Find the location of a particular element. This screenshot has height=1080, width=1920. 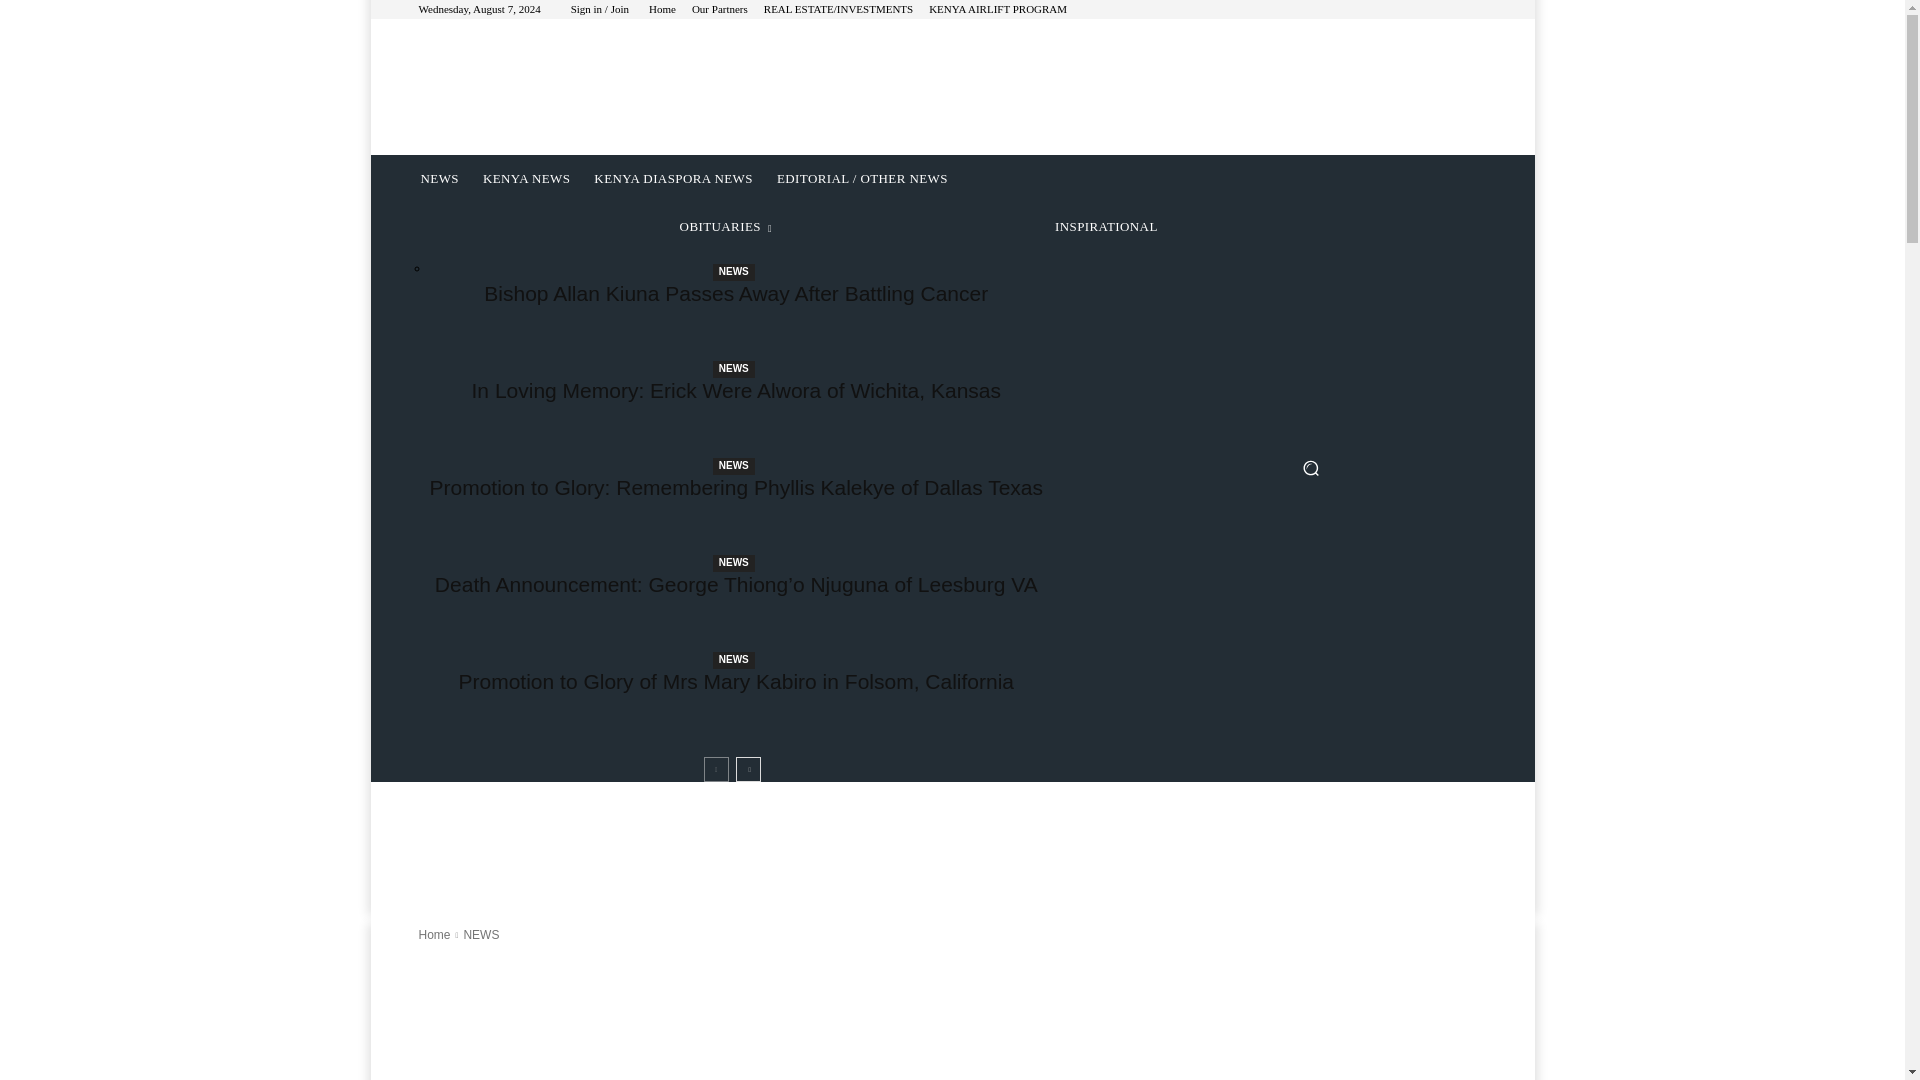

In Loving Memory: Erick Were Alwora of Wichita, Kansas is located at coordinates (736, 390).